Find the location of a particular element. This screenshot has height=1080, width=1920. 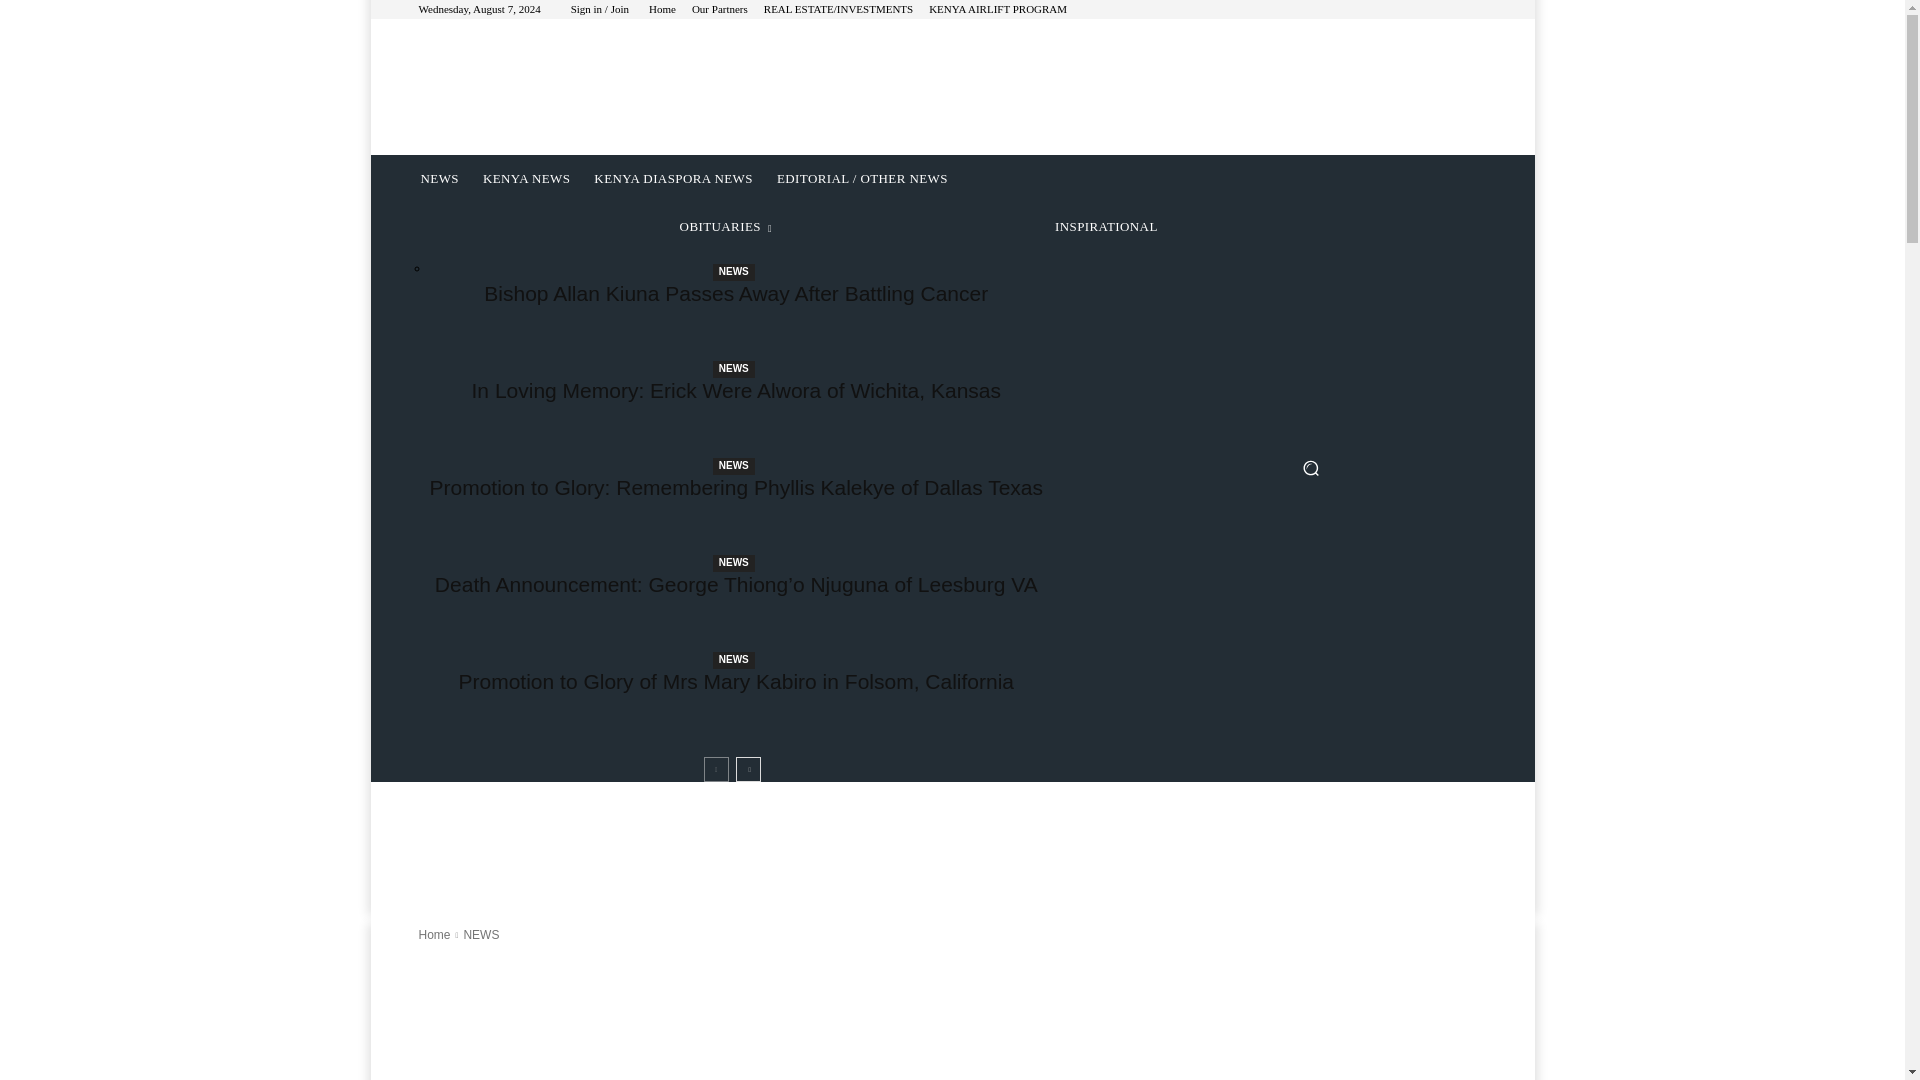

In Loving Memory: Erick Were Alwora of Wichita, Kansas is located at coordinates (736, 390).